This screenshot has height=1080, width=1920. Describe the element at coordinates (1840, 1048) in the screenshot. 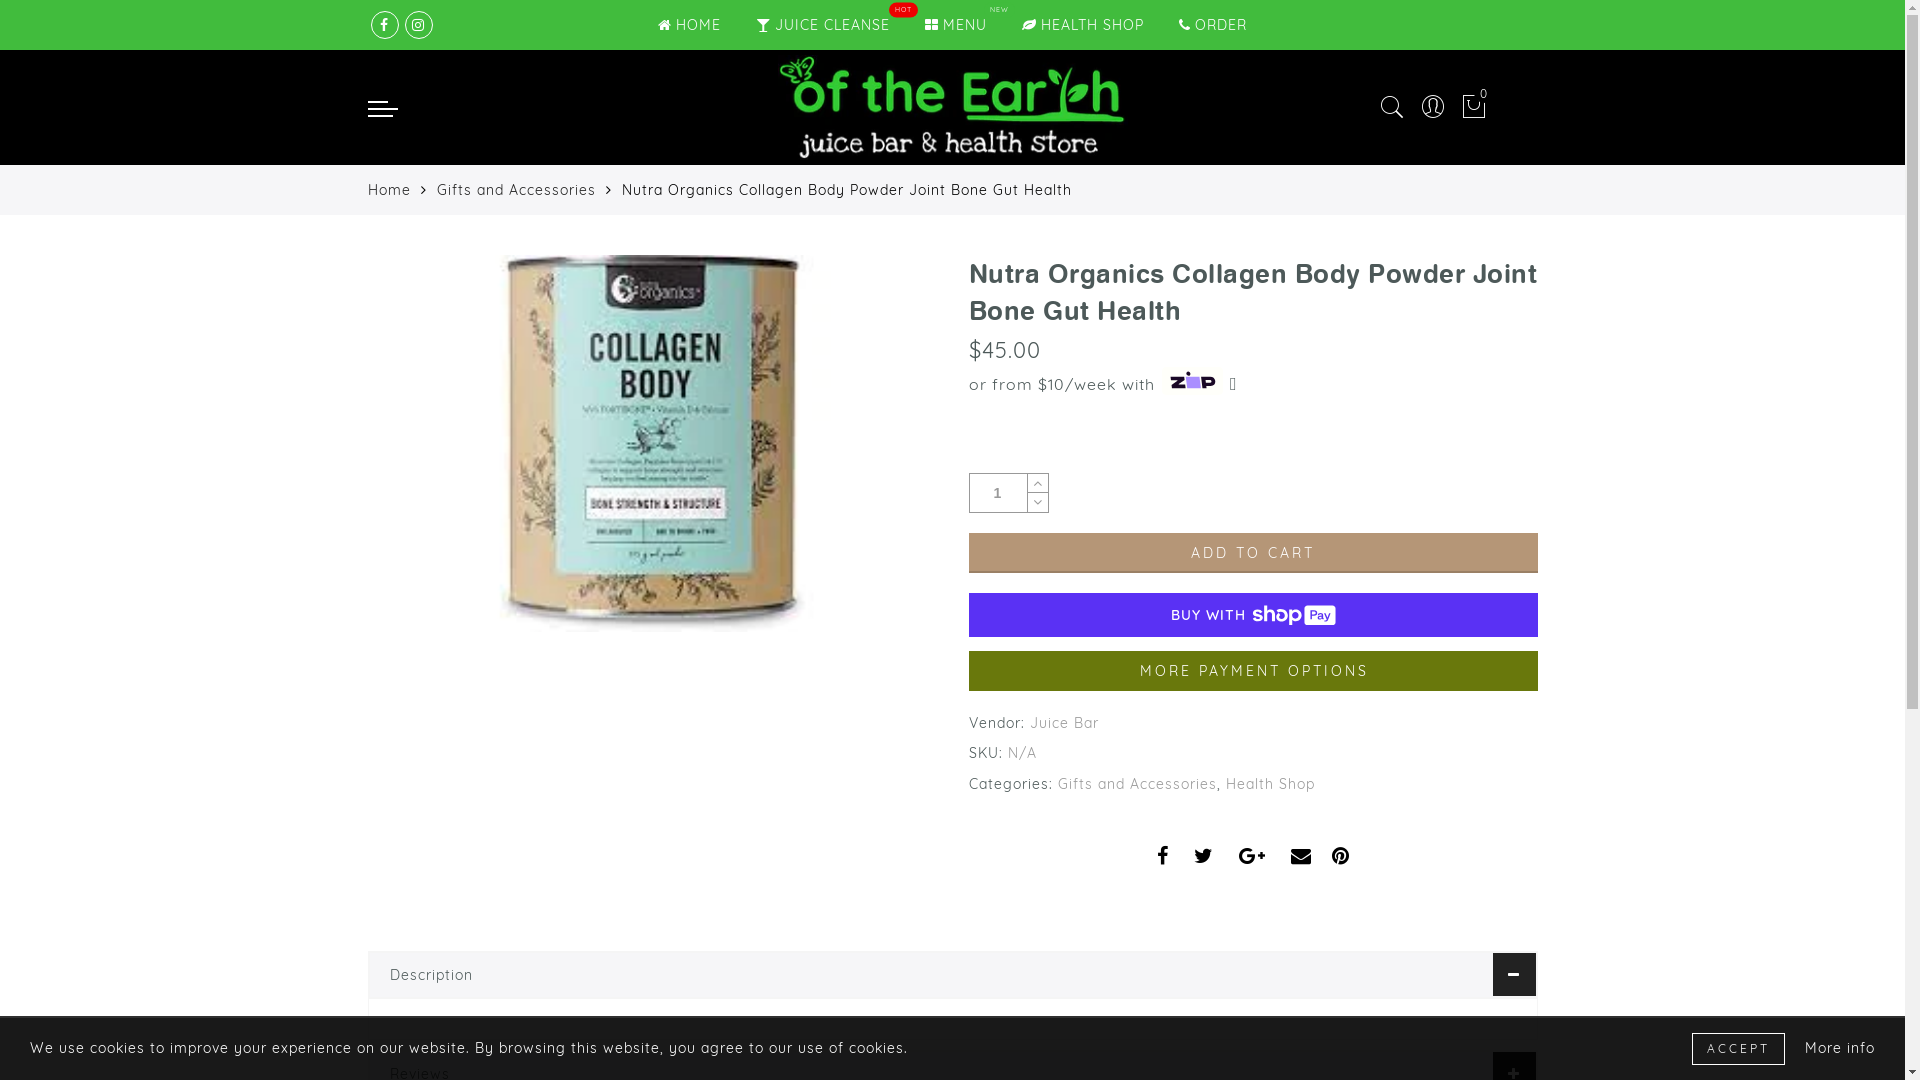

I see `More info` at that location.